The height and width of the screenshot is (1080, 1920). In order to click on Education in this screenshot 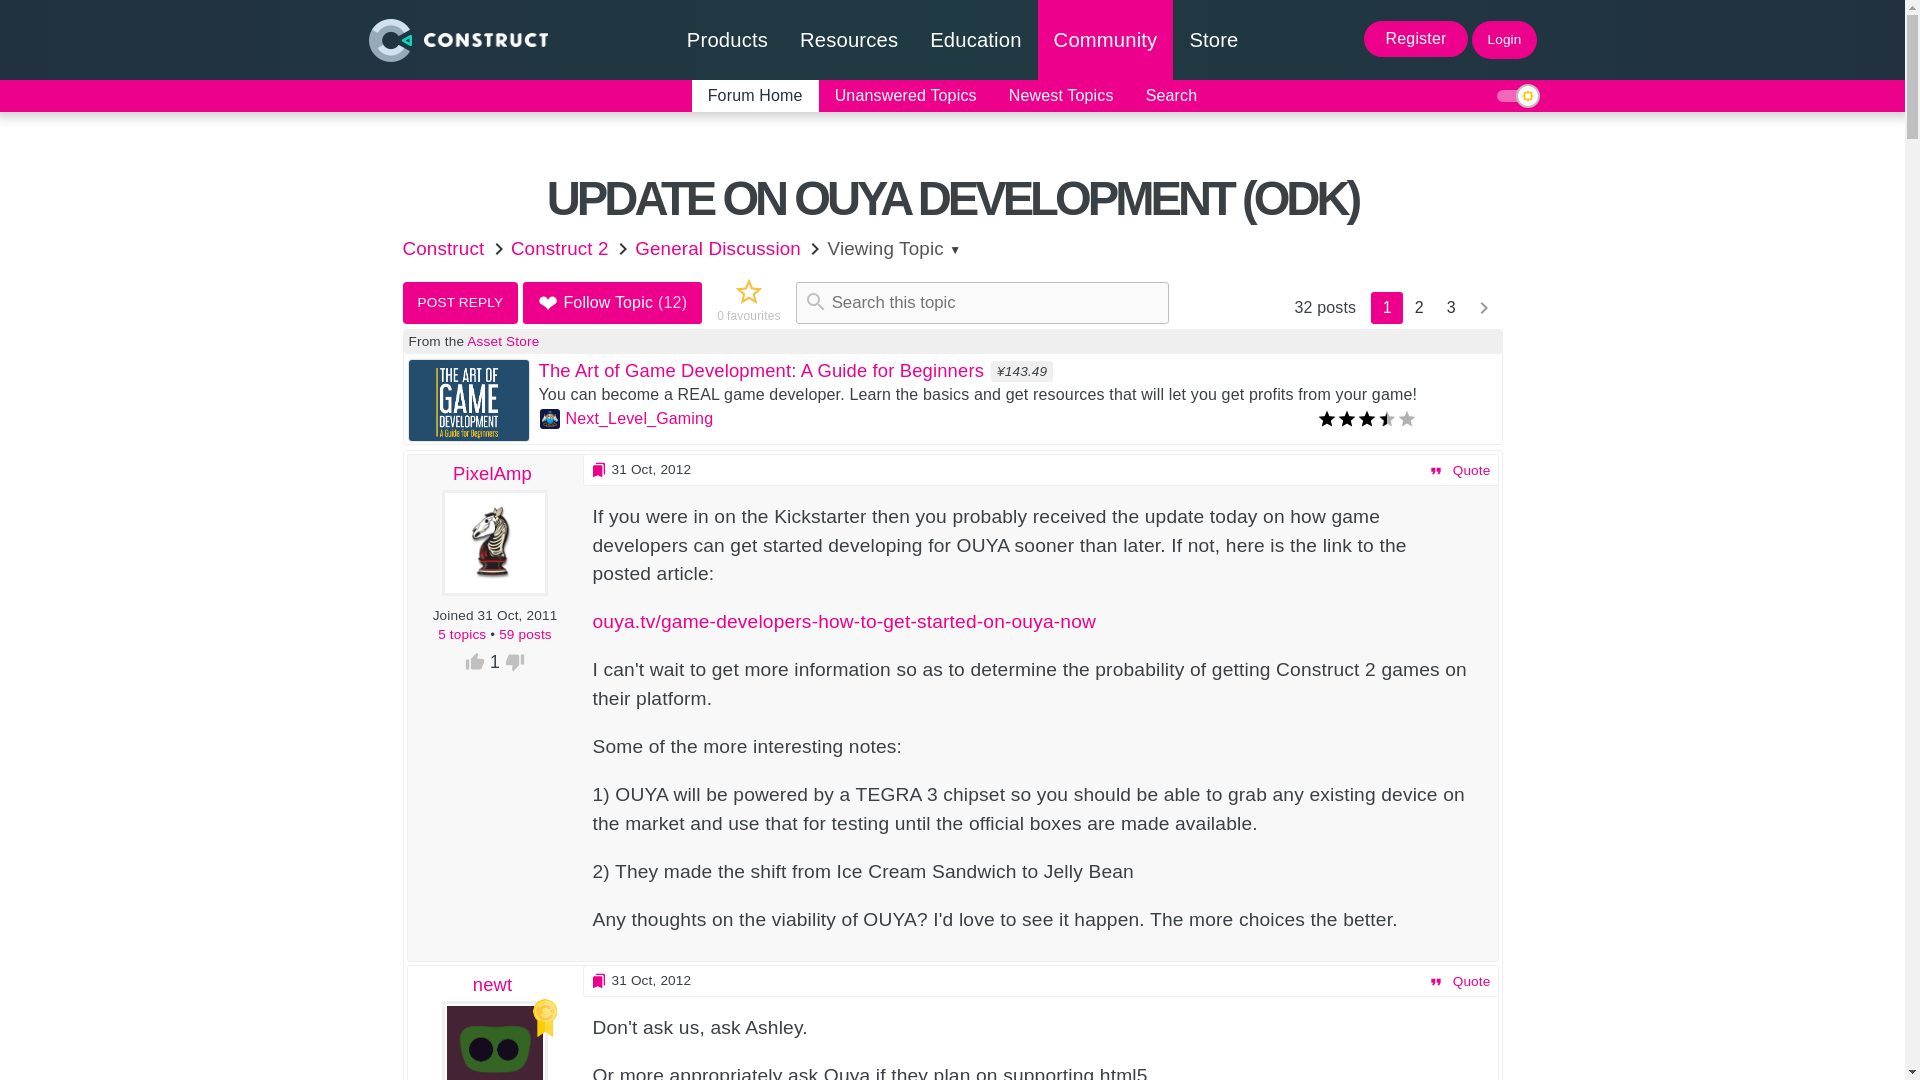, I will do `click(974, 40)`.